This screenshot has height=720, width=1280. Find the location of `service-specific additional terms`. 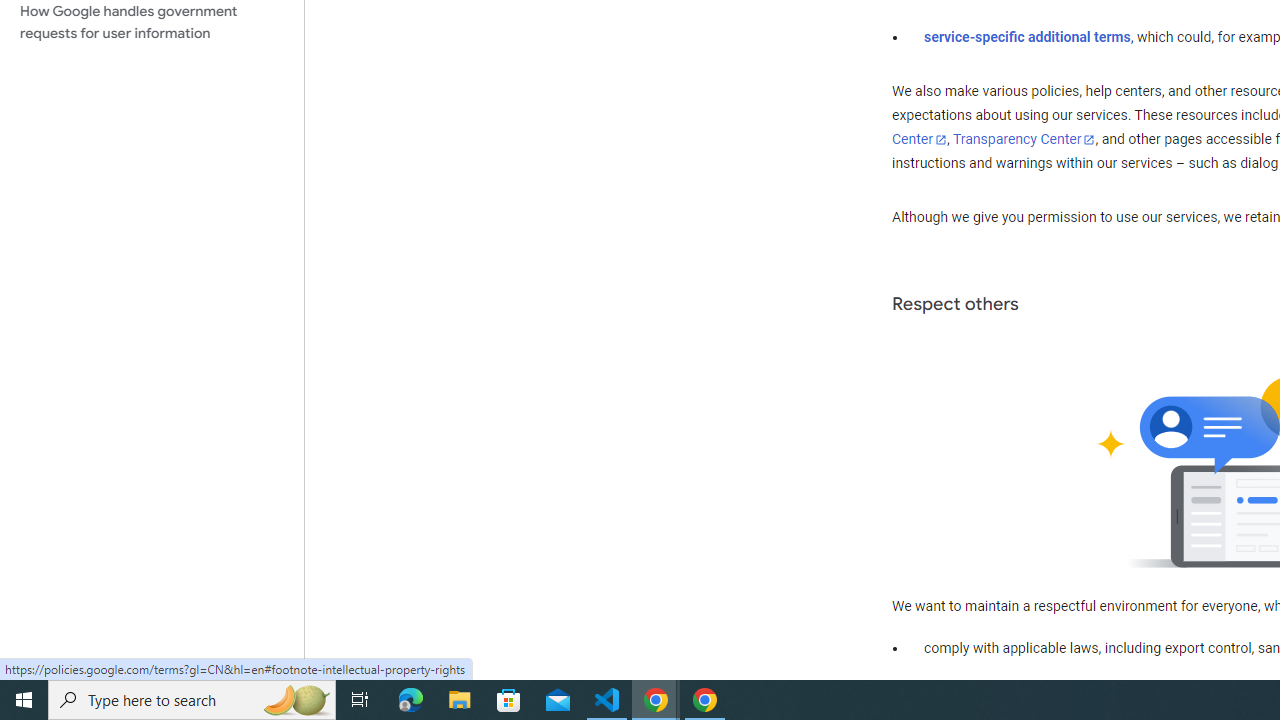

service-specific additional terms is located at coordinates (1028, 37).